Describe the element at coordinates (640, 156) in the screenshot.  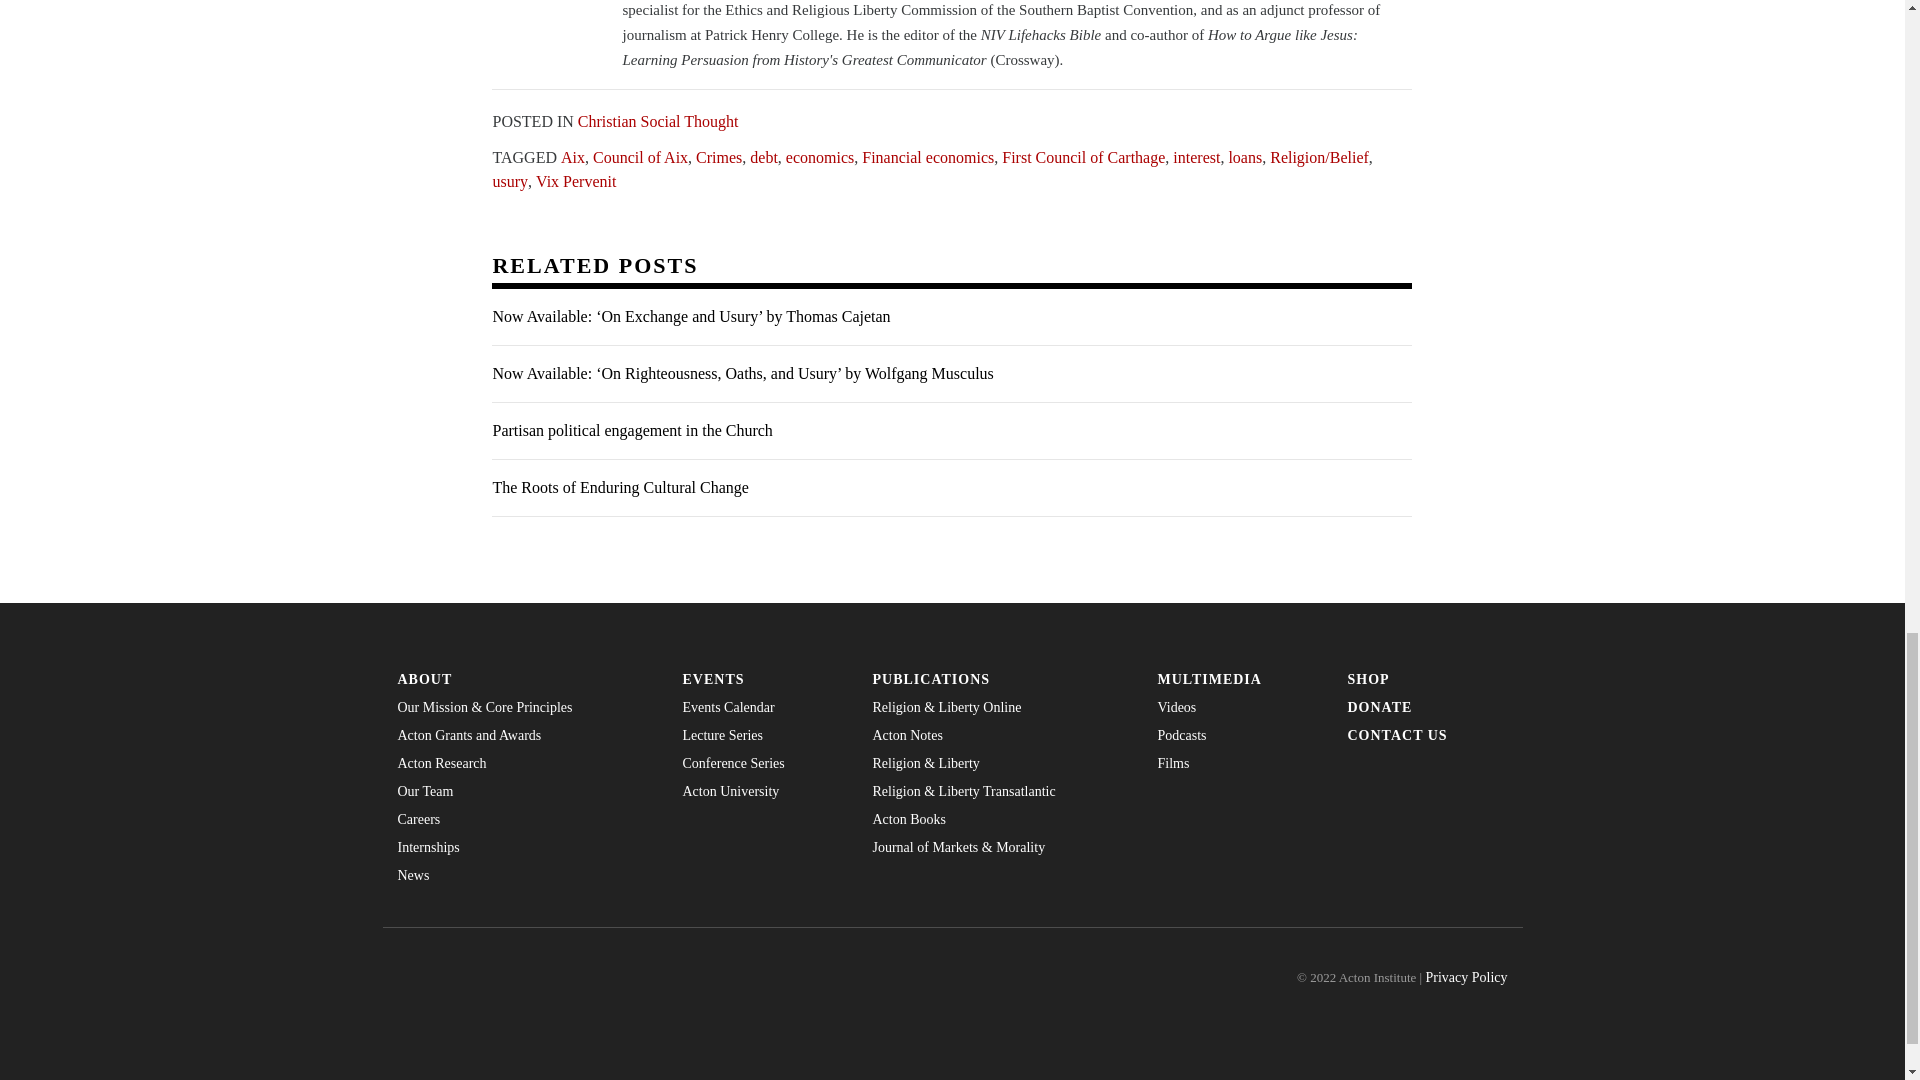
I see `Council of Aix` at that location.